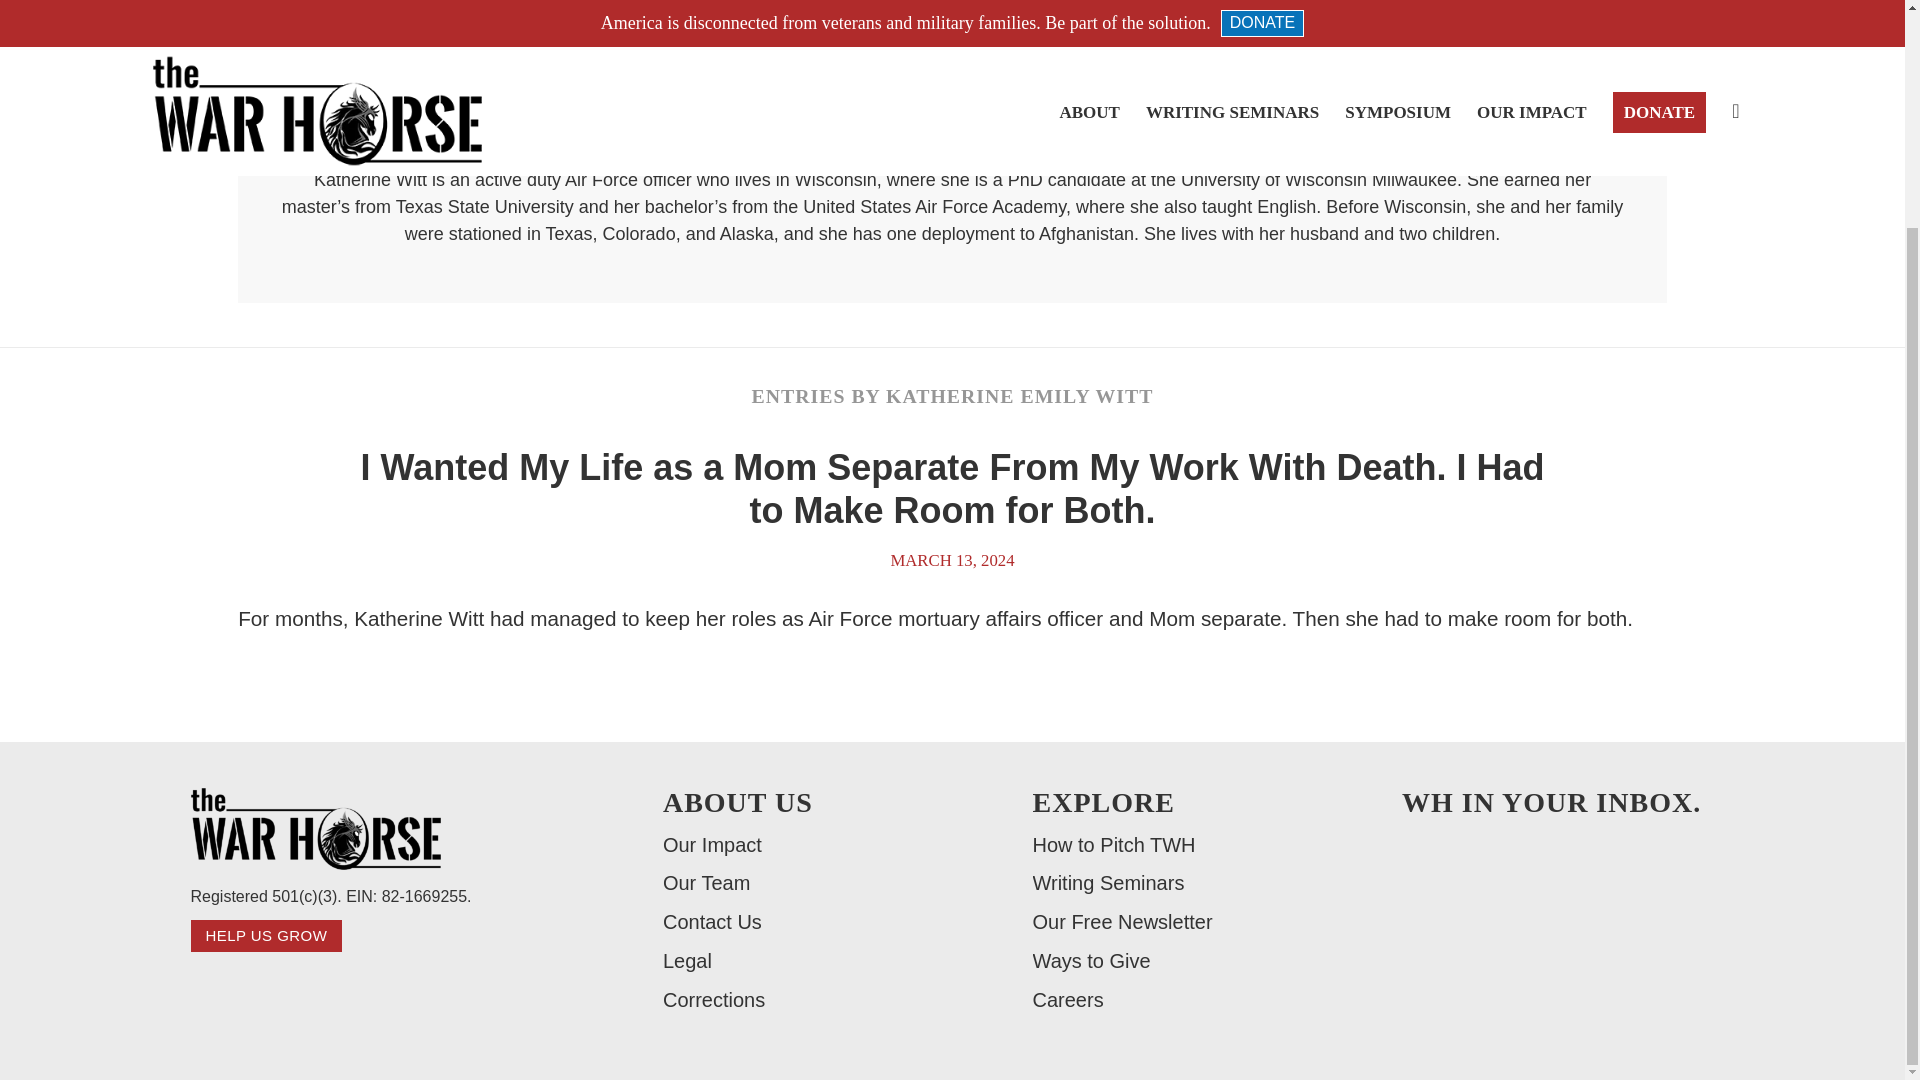 The image size is (1920, 1080). Describe the element at coordinates (1170, 846) in the screenshot. I see `How to Pitch TWH` at that location.